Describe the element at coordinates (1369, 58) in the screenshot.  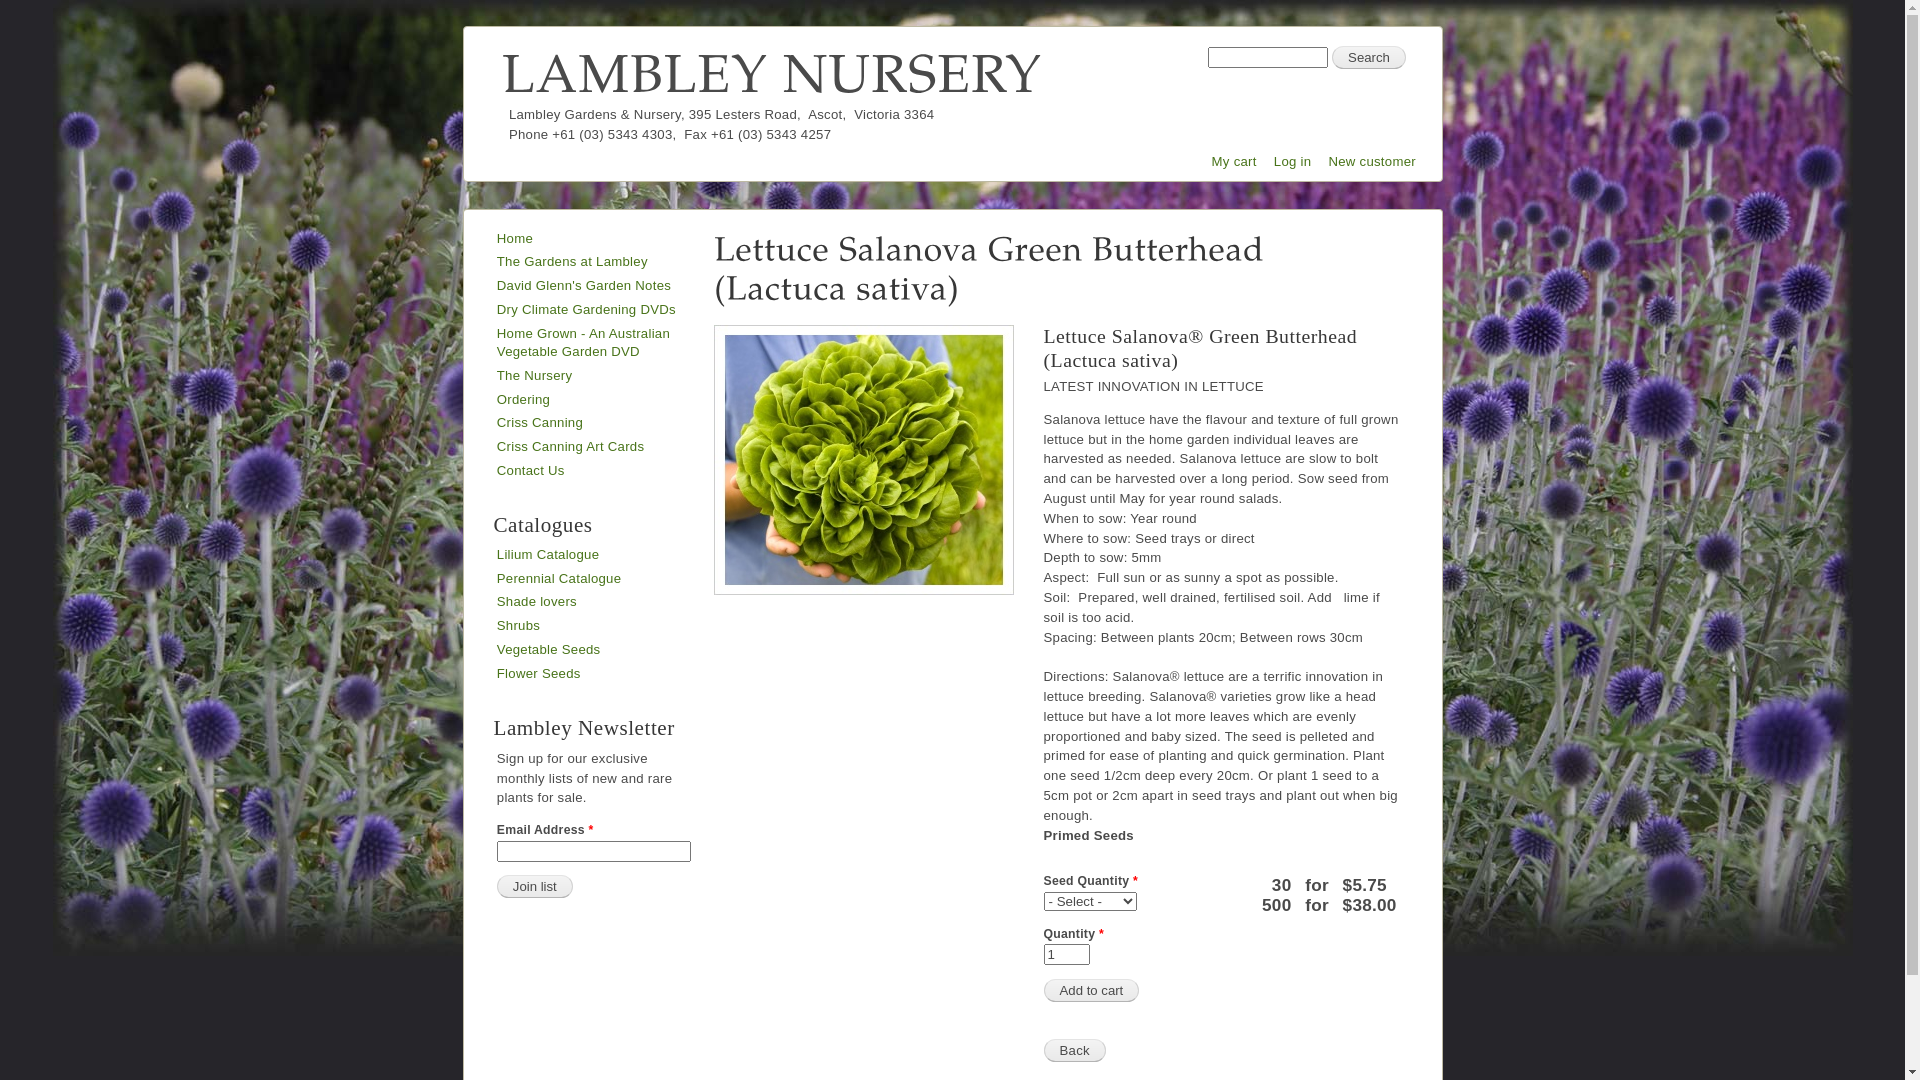
I see `Search` at that location.